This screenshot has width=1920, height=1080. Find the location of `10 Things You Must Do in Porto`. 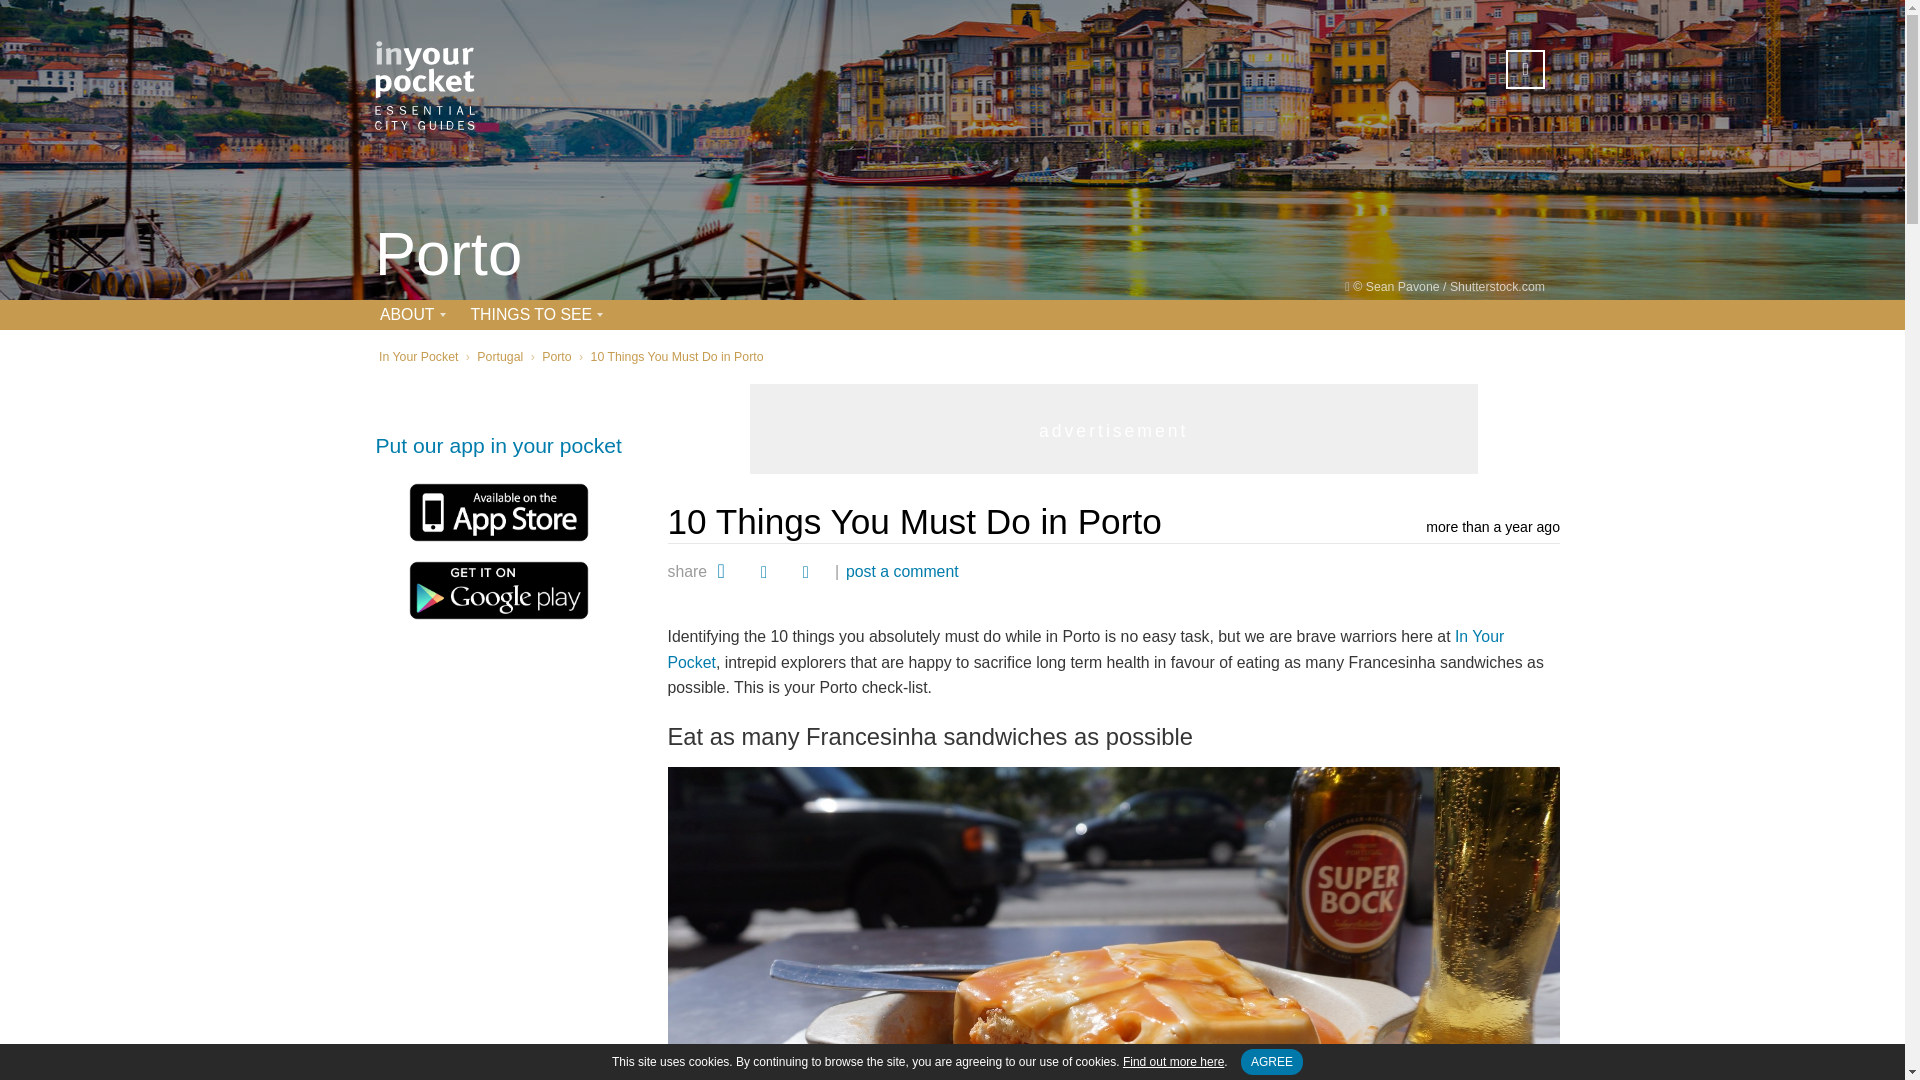

10 Things You Must Do in Porto is located at coordinates (678, 356).